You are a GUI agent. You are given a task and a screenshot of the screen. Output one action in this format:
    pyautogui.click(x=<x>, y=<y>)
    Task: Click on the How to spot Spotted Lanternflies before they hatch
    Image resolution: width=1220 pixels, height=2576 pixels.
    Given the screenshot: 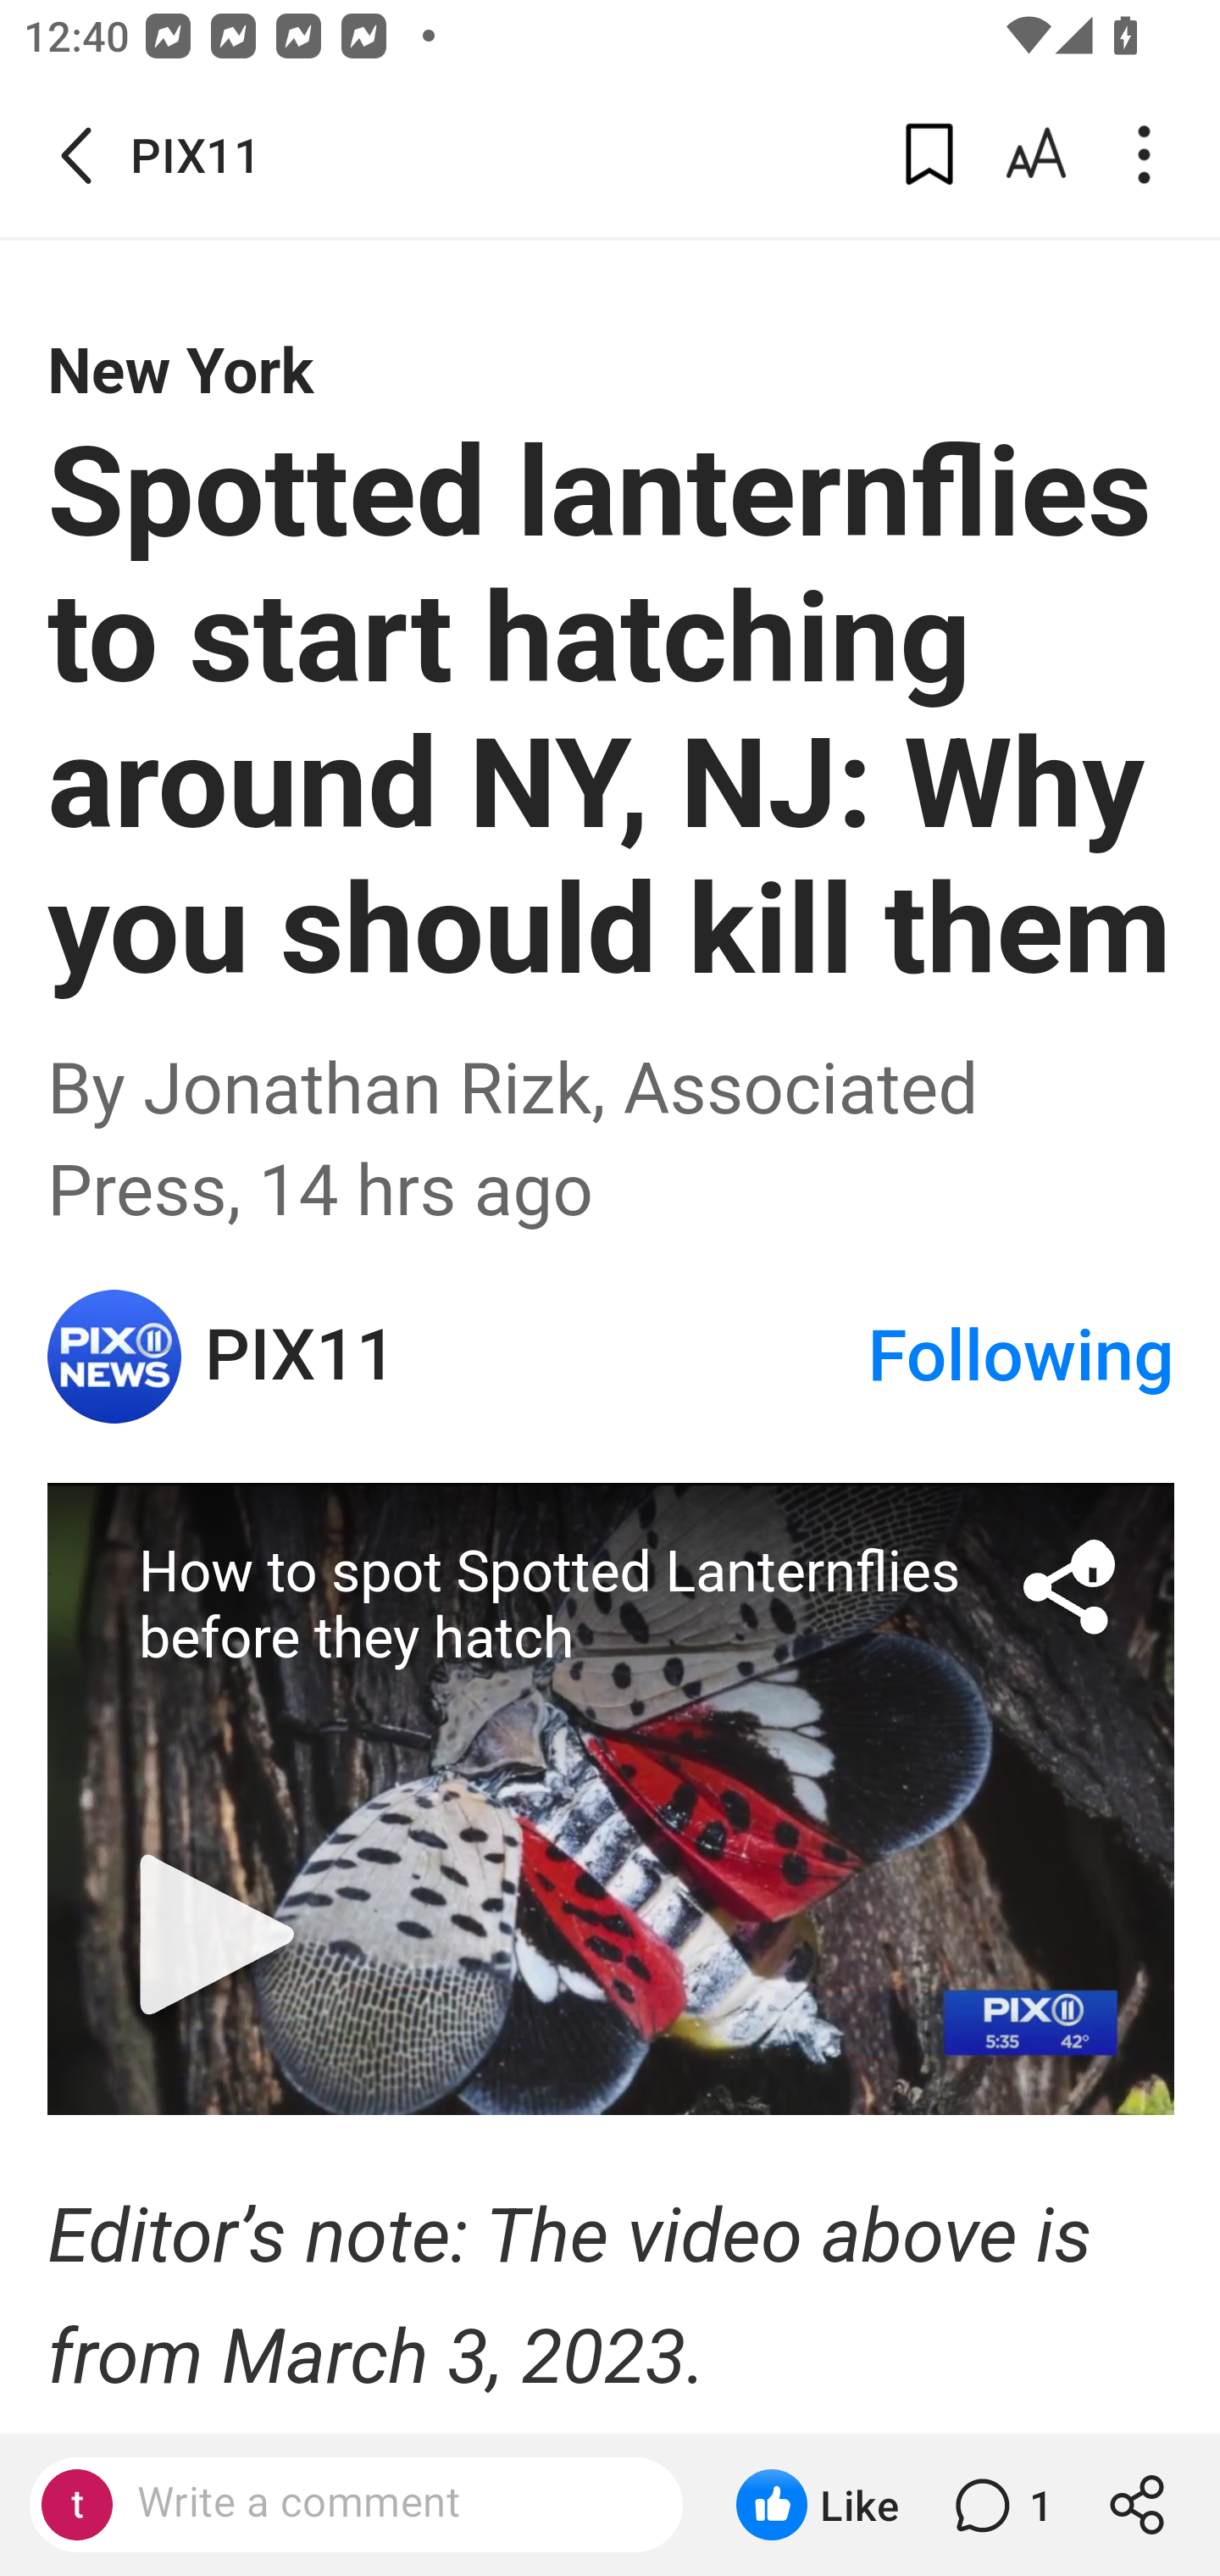 What is the action you would take?
    pyautogui.click(x=612, y=1797)
    